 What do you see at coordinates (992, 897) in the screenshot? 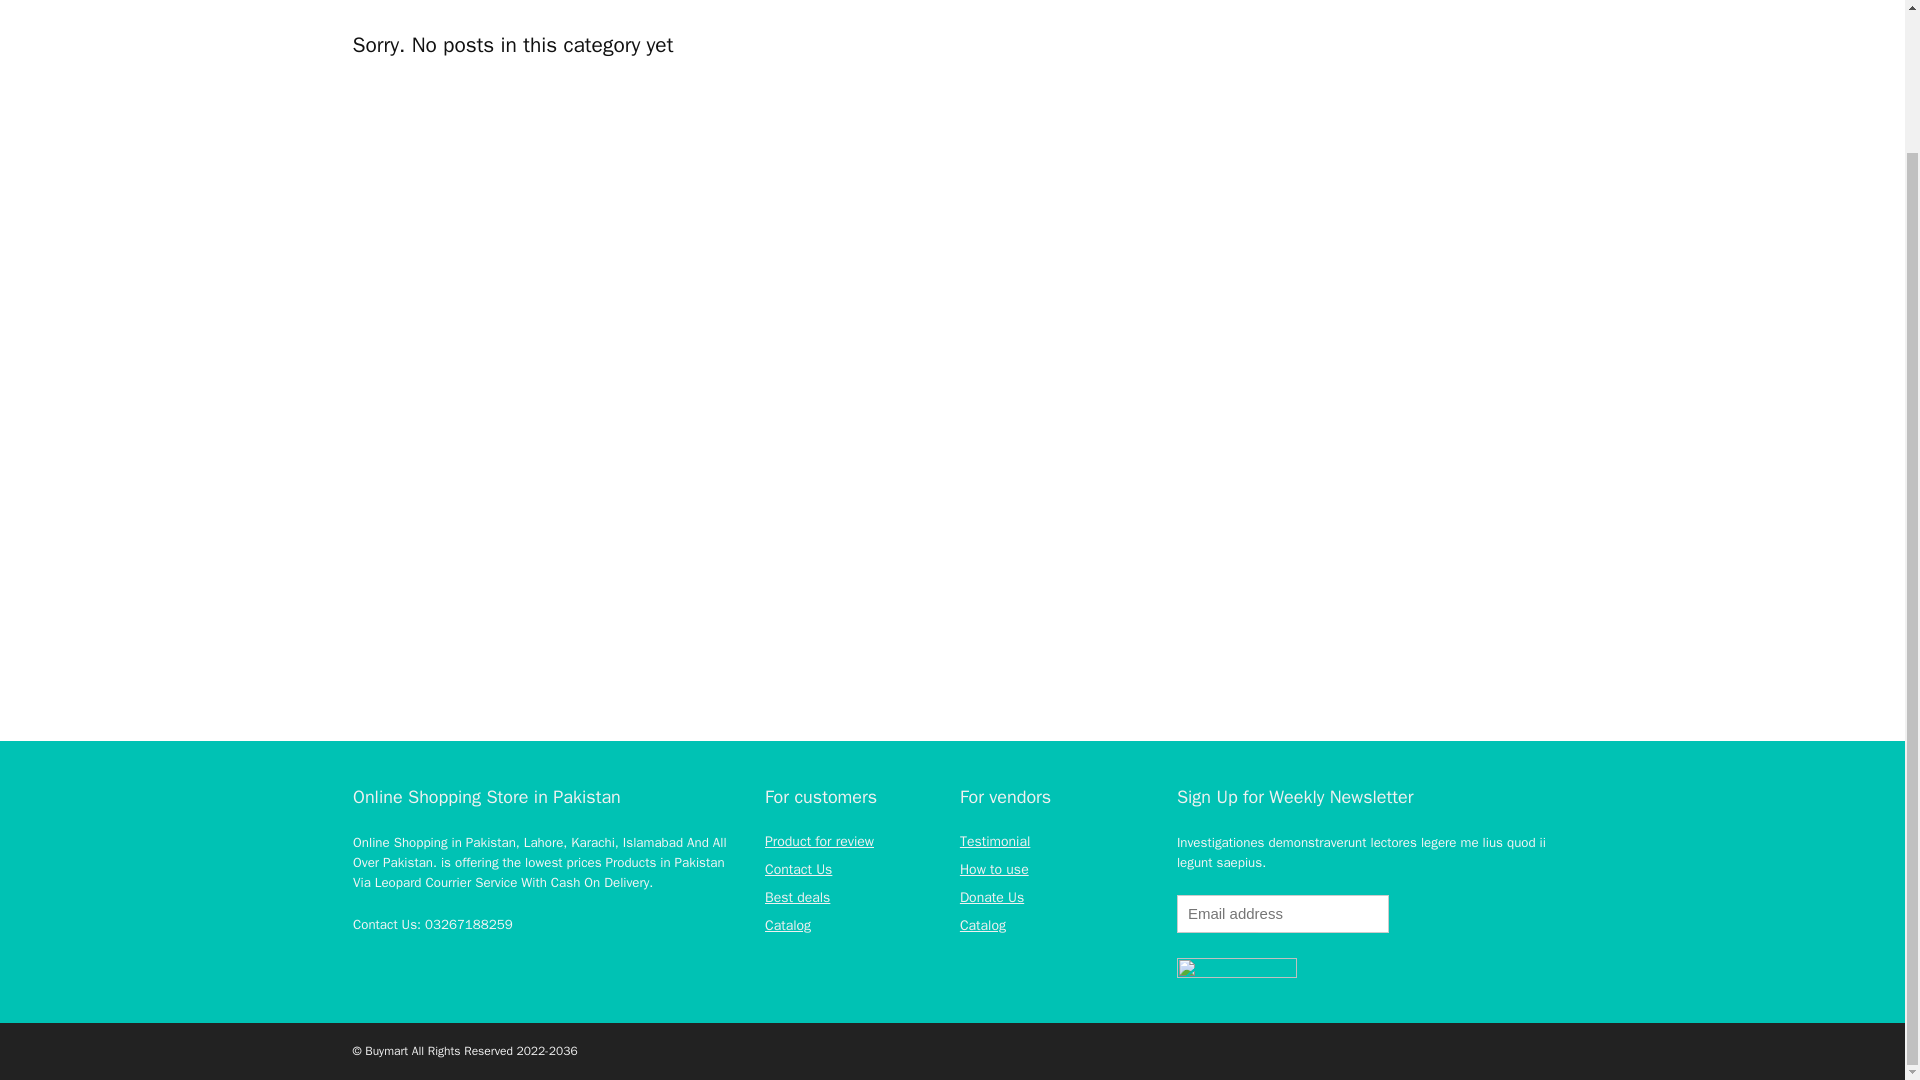
I see `Donate Us` at bounding box center [992, 897].